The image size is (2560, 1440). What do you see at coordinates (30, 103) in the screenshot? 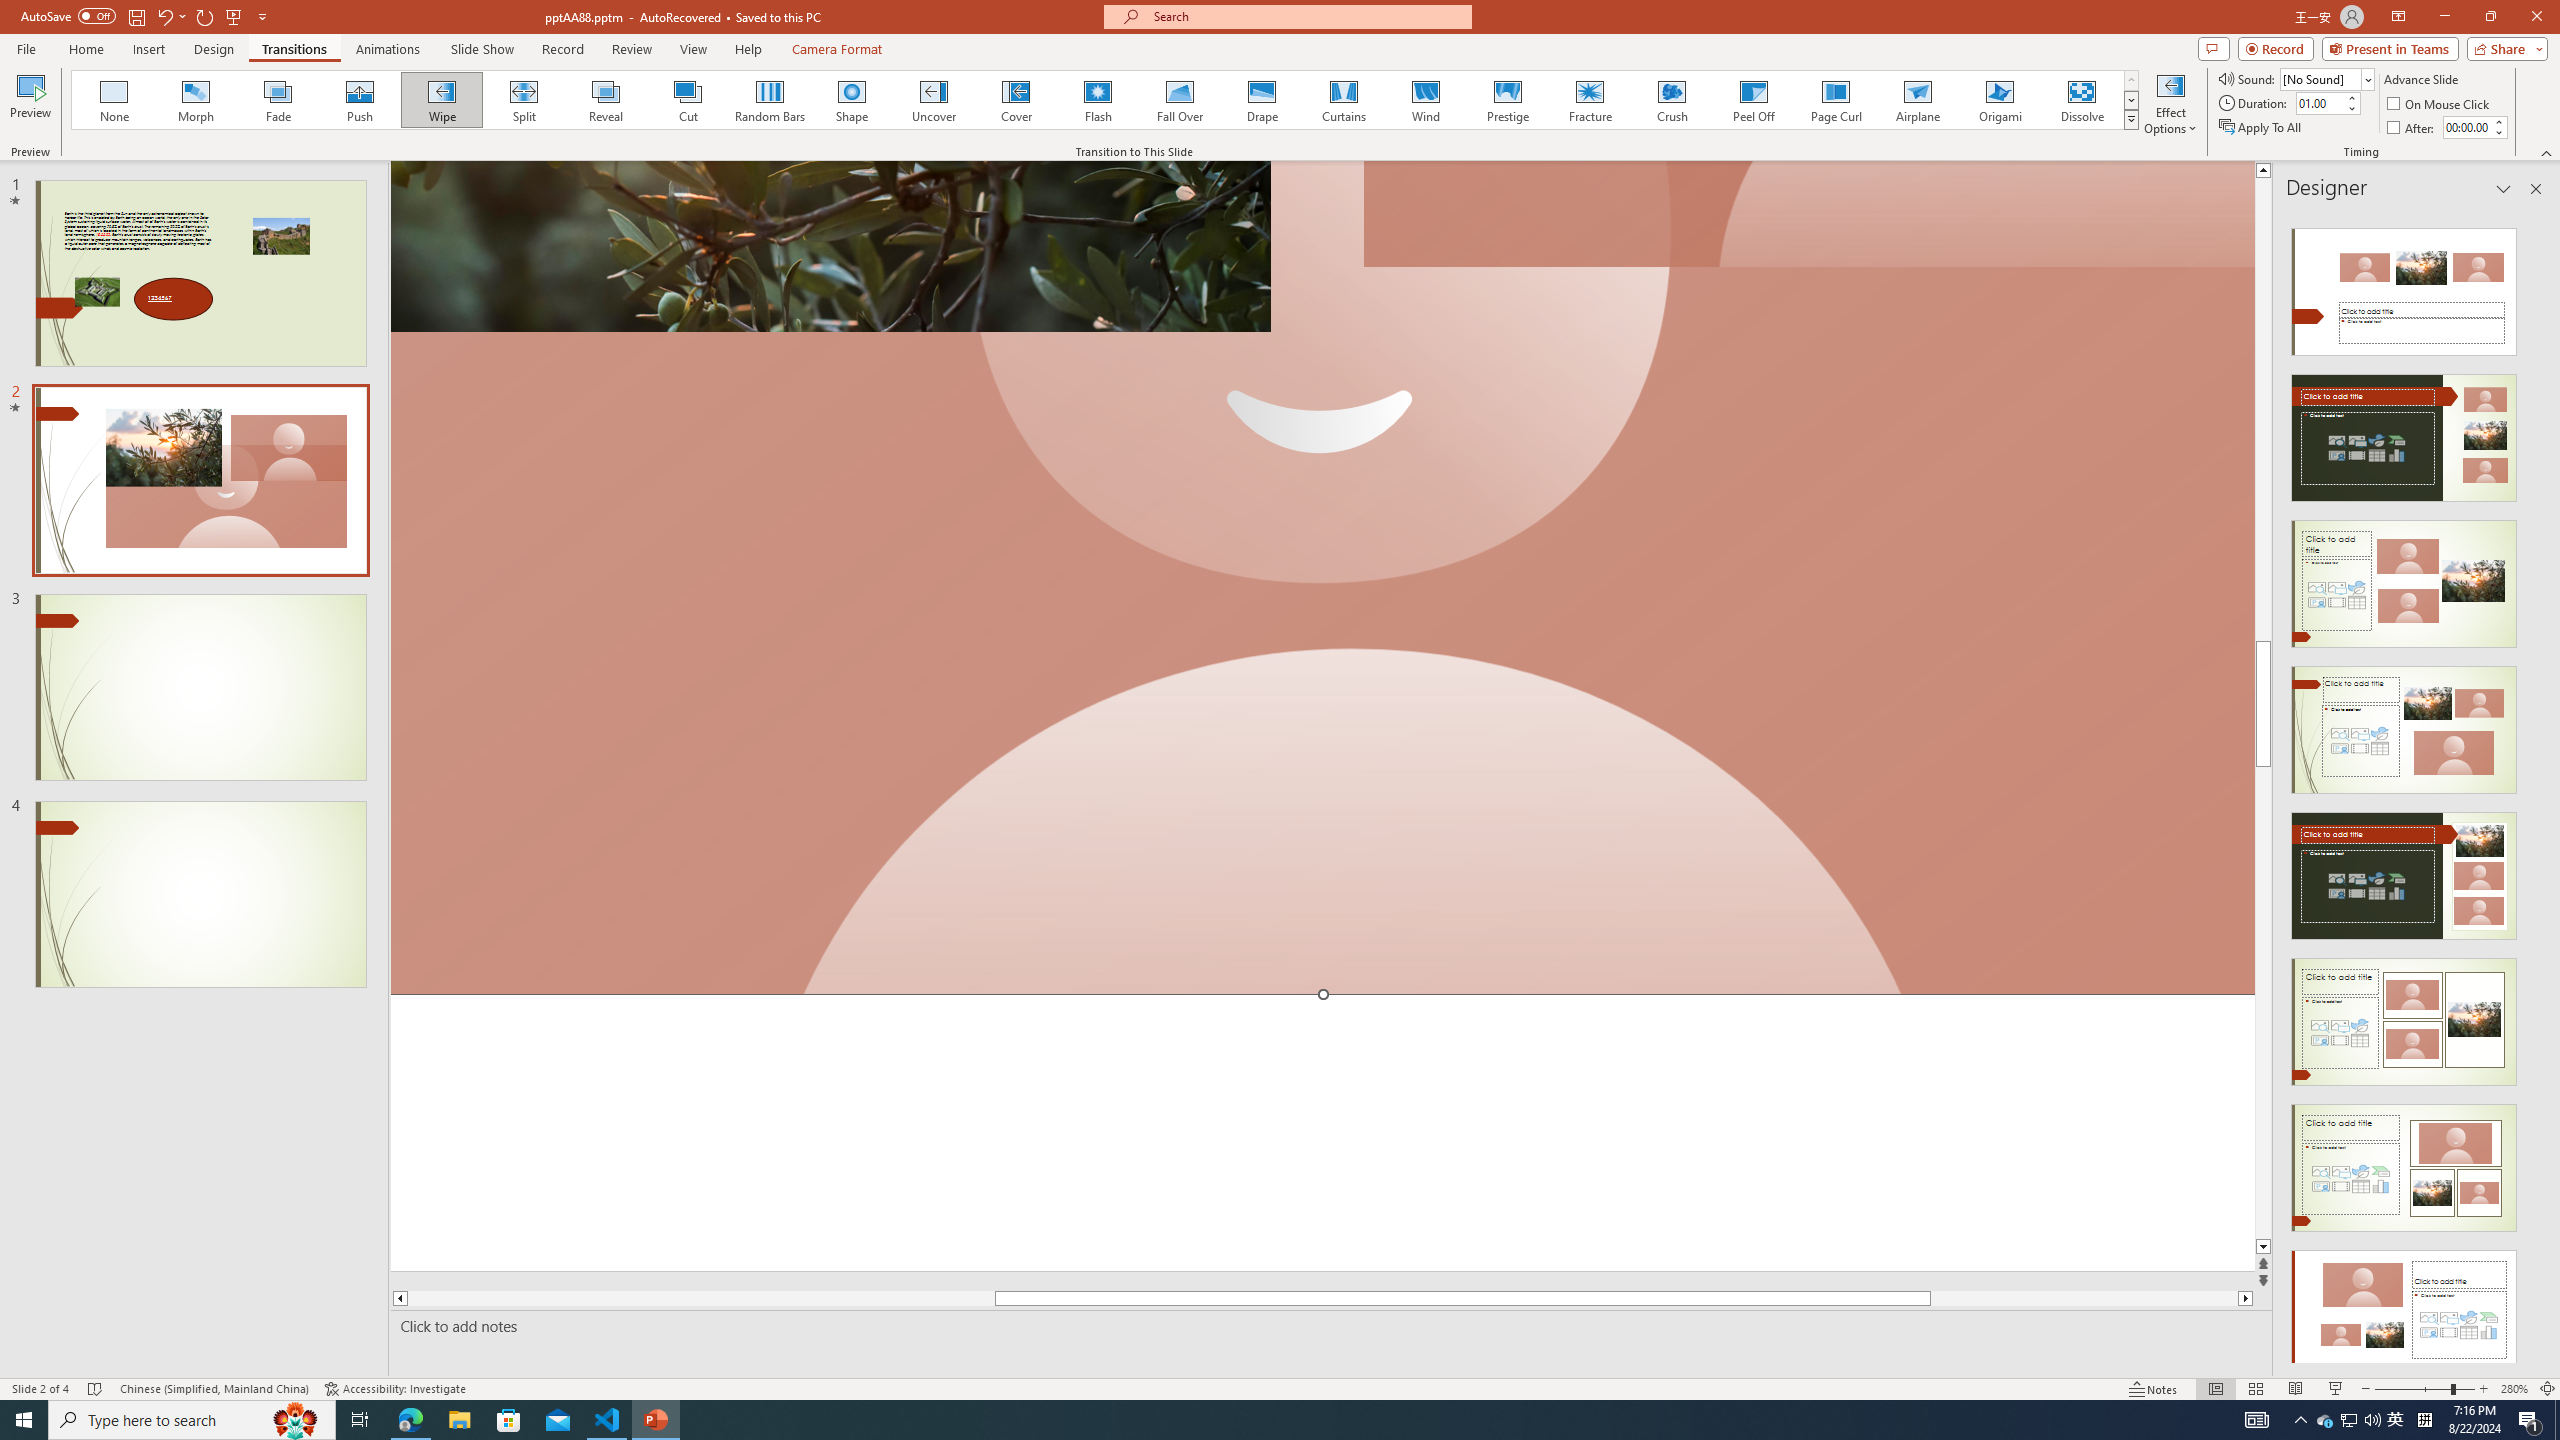
I see `Preview` at bounding box center [30, 103].